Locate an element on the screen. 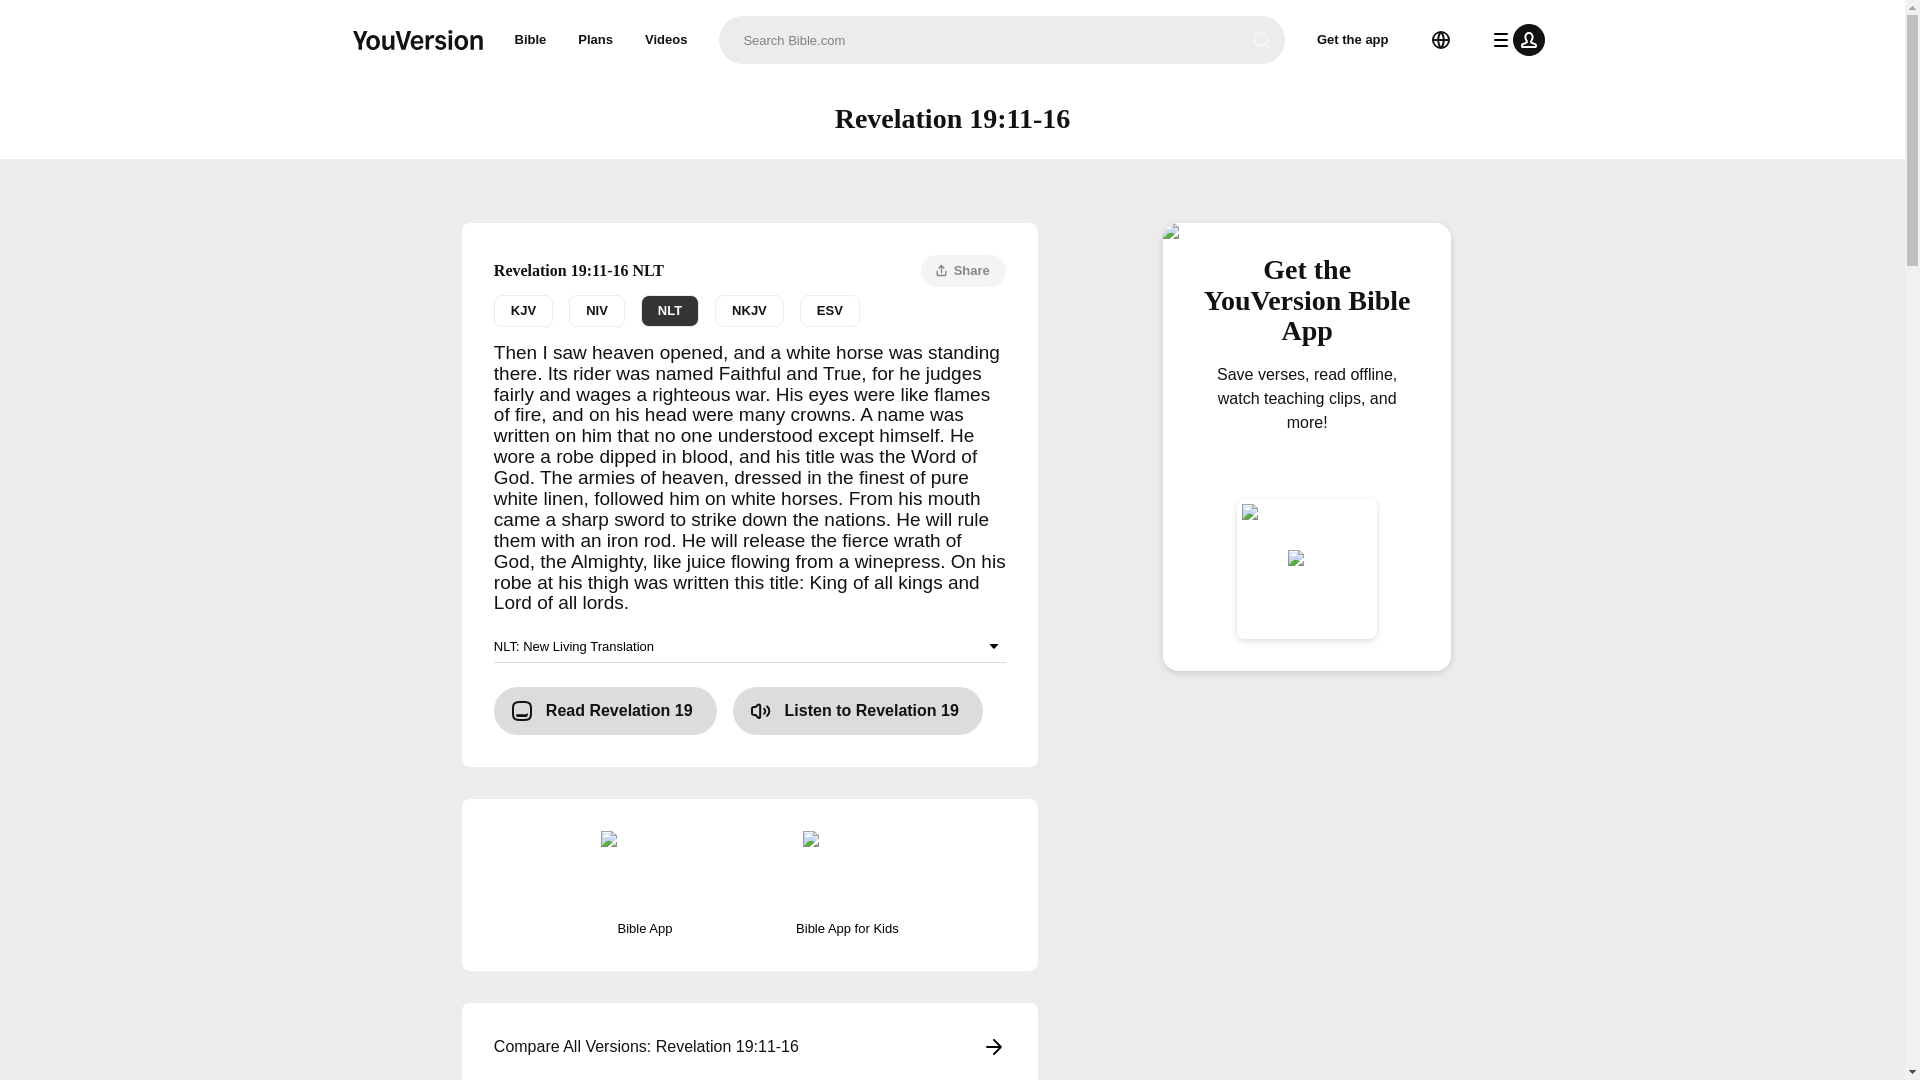 This screenshot has width=1920, height=1080. NLT: New Living Translation is located at coordinates (750, 1046).